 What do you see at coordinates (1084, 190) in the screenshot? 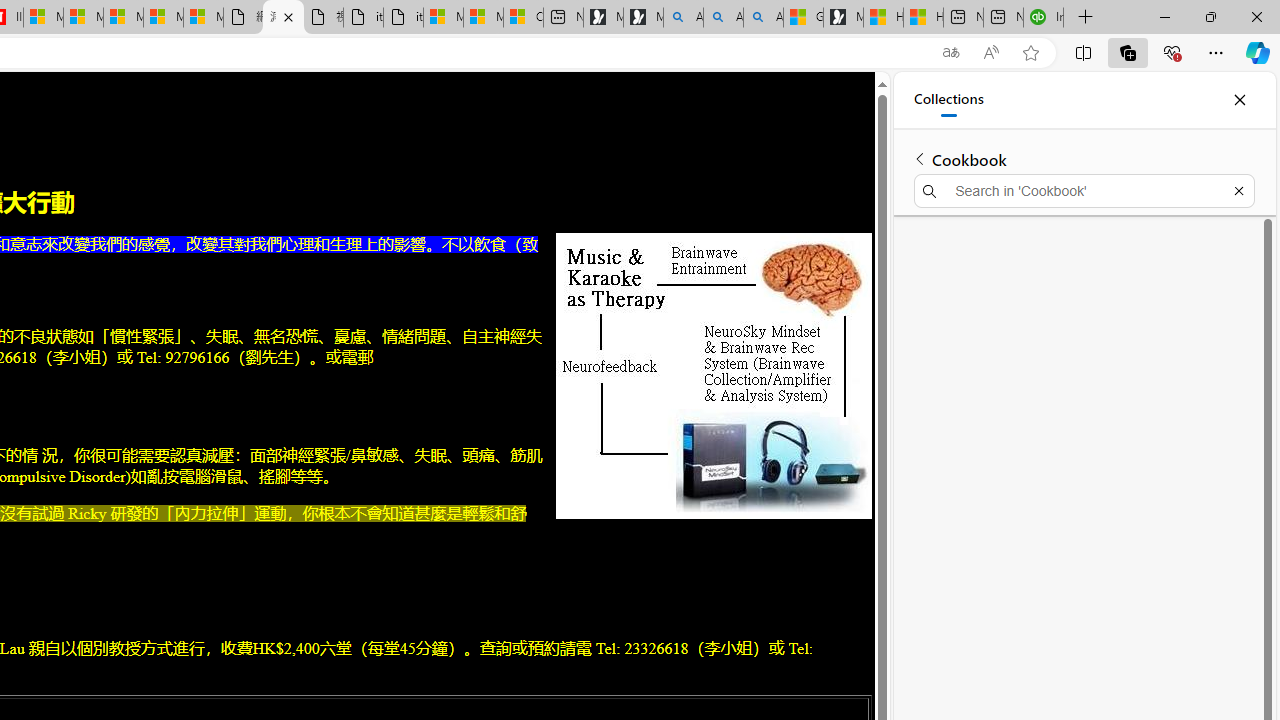
I see `Search in 'Cookbook'` at bounding box center [1084, 190].